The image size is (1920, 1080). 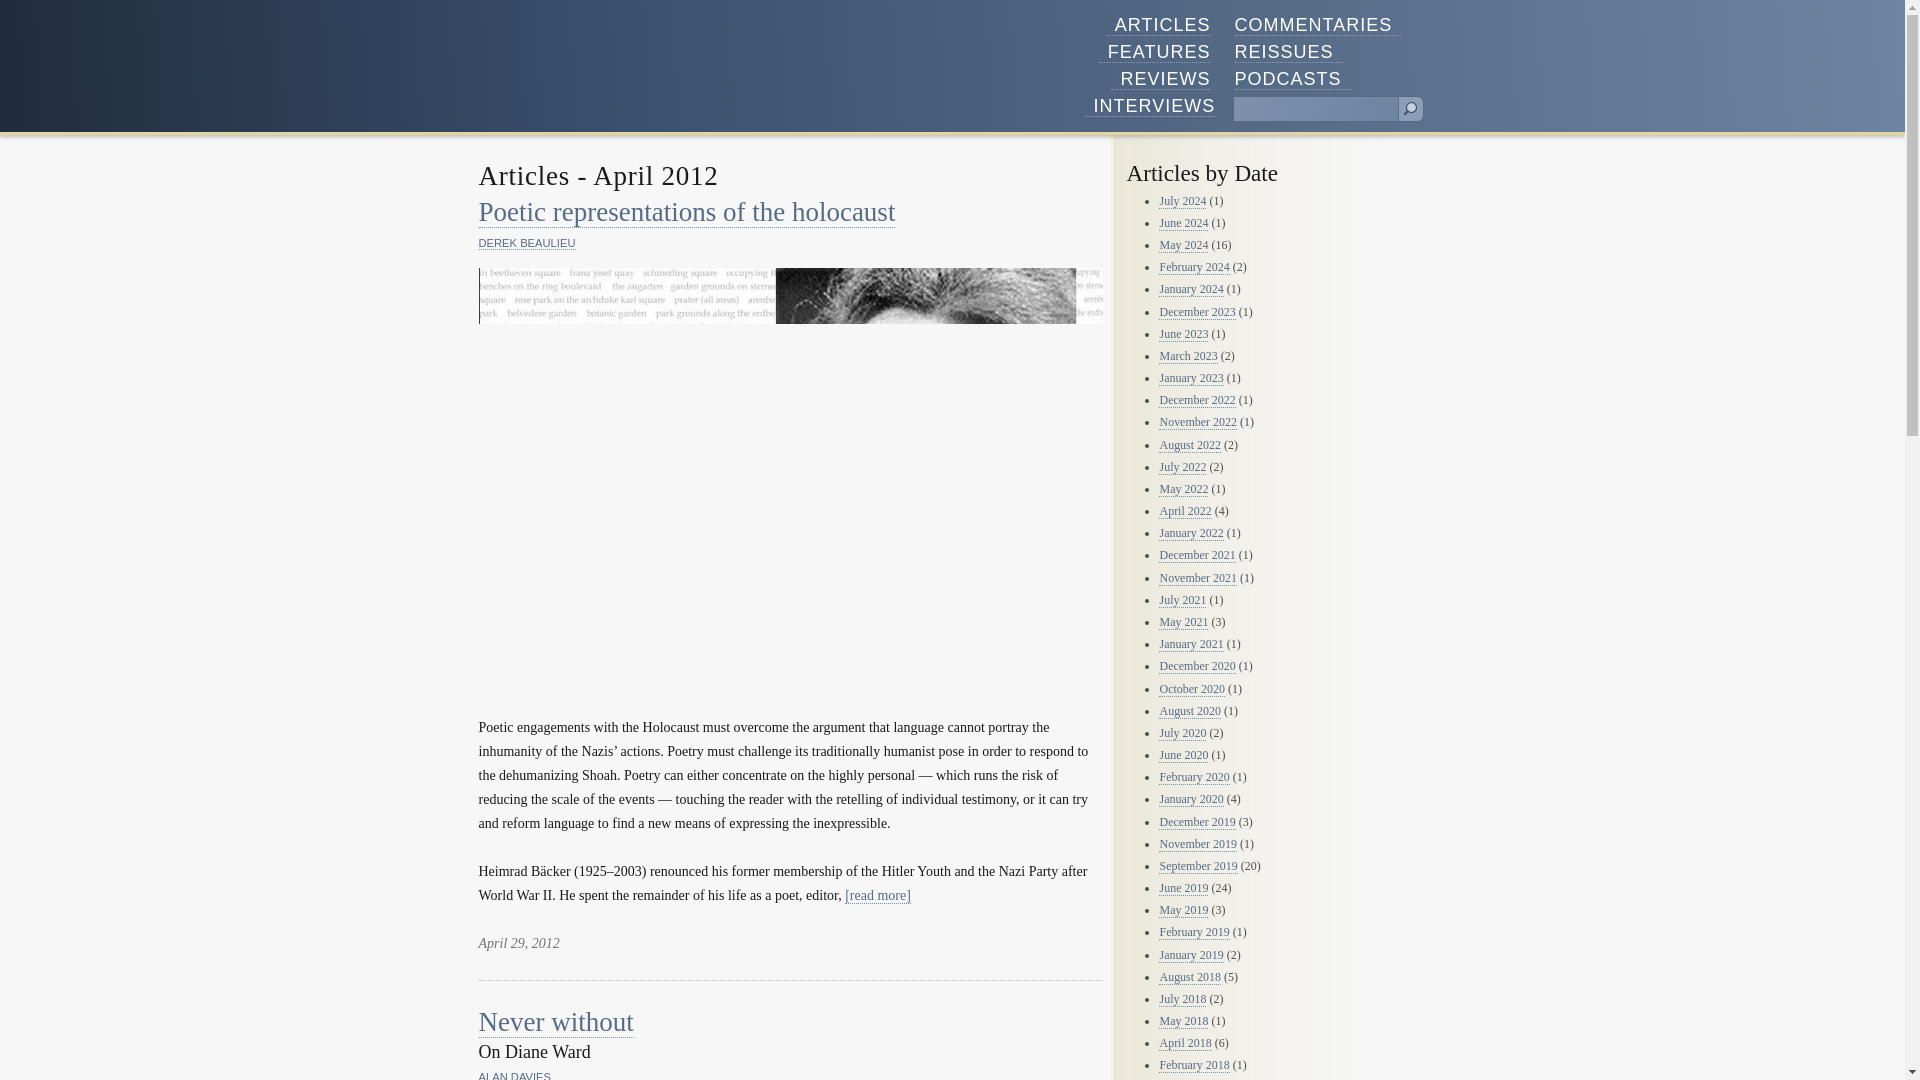 I want to click on PODCASTS, so click(x=1292, y=79).